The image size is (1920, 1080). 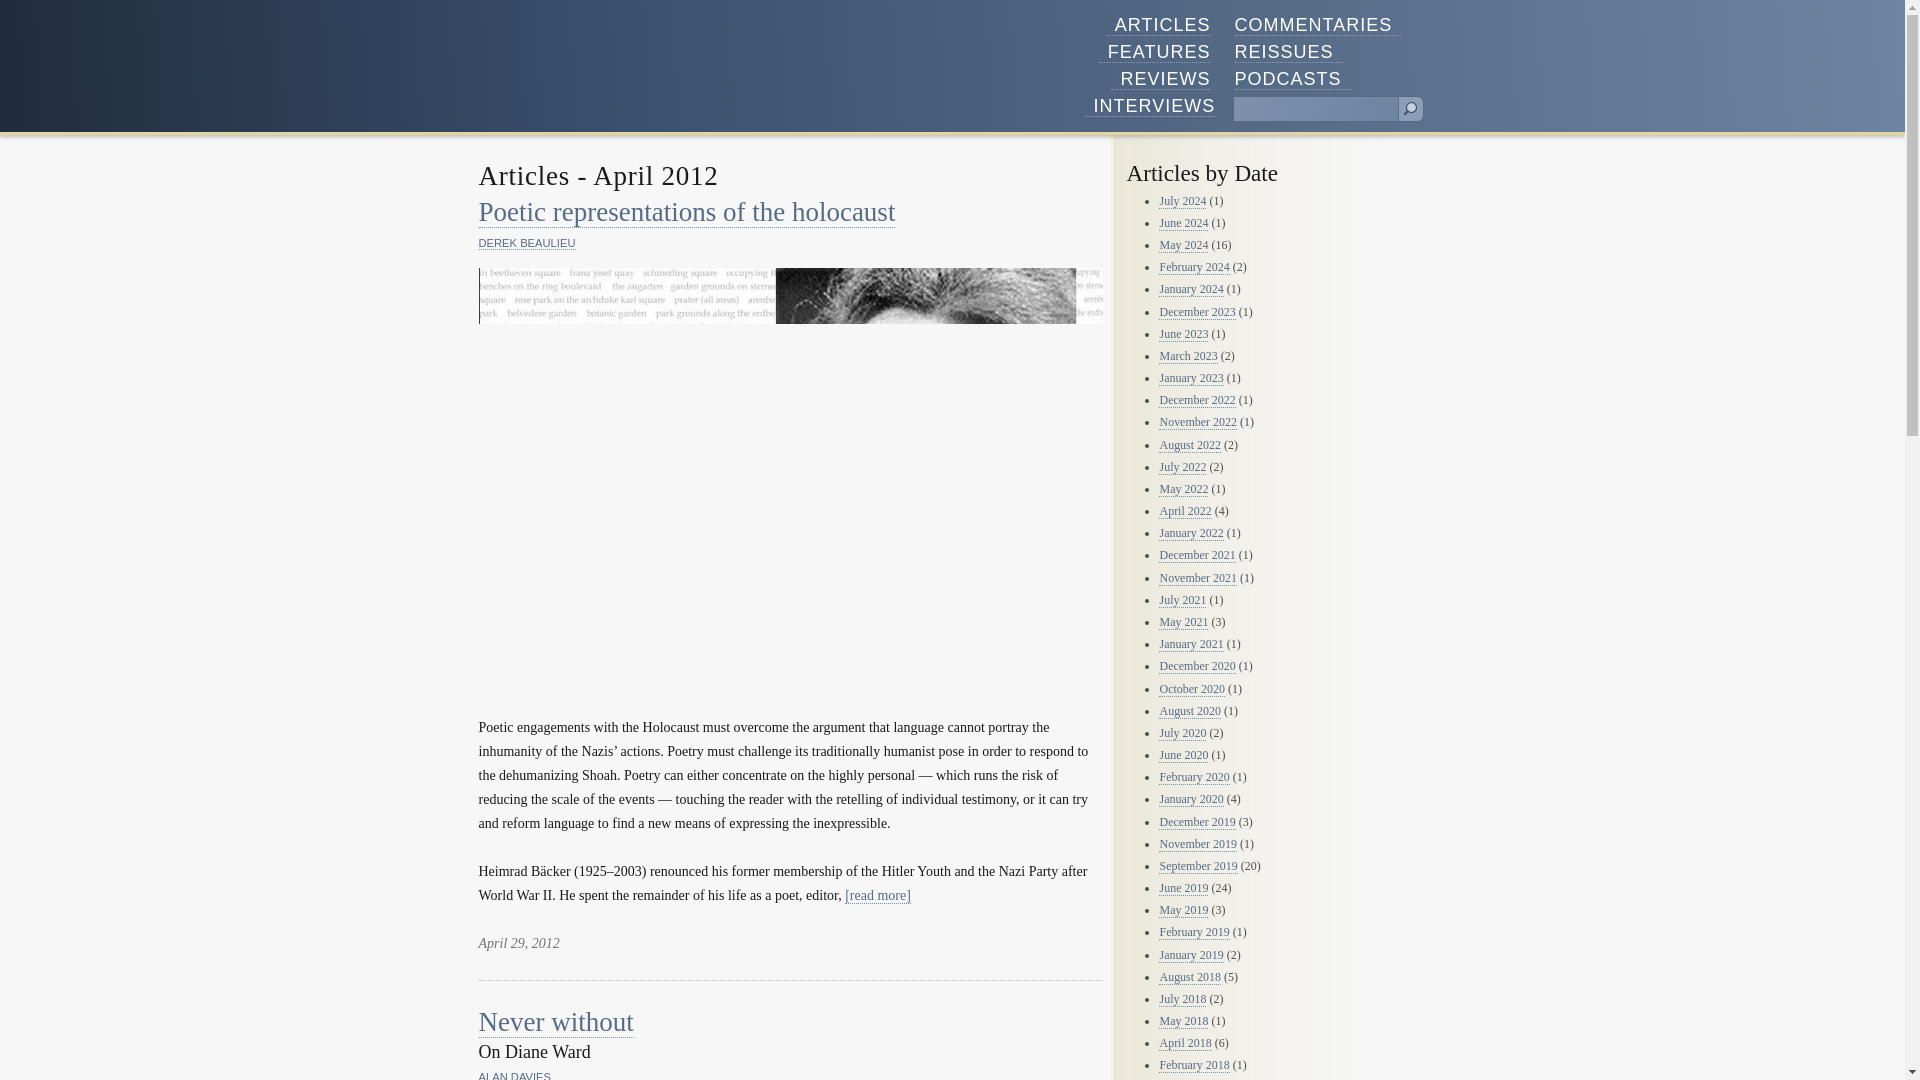 I want to click on PODCASTS, so click(x=1292, y=79).